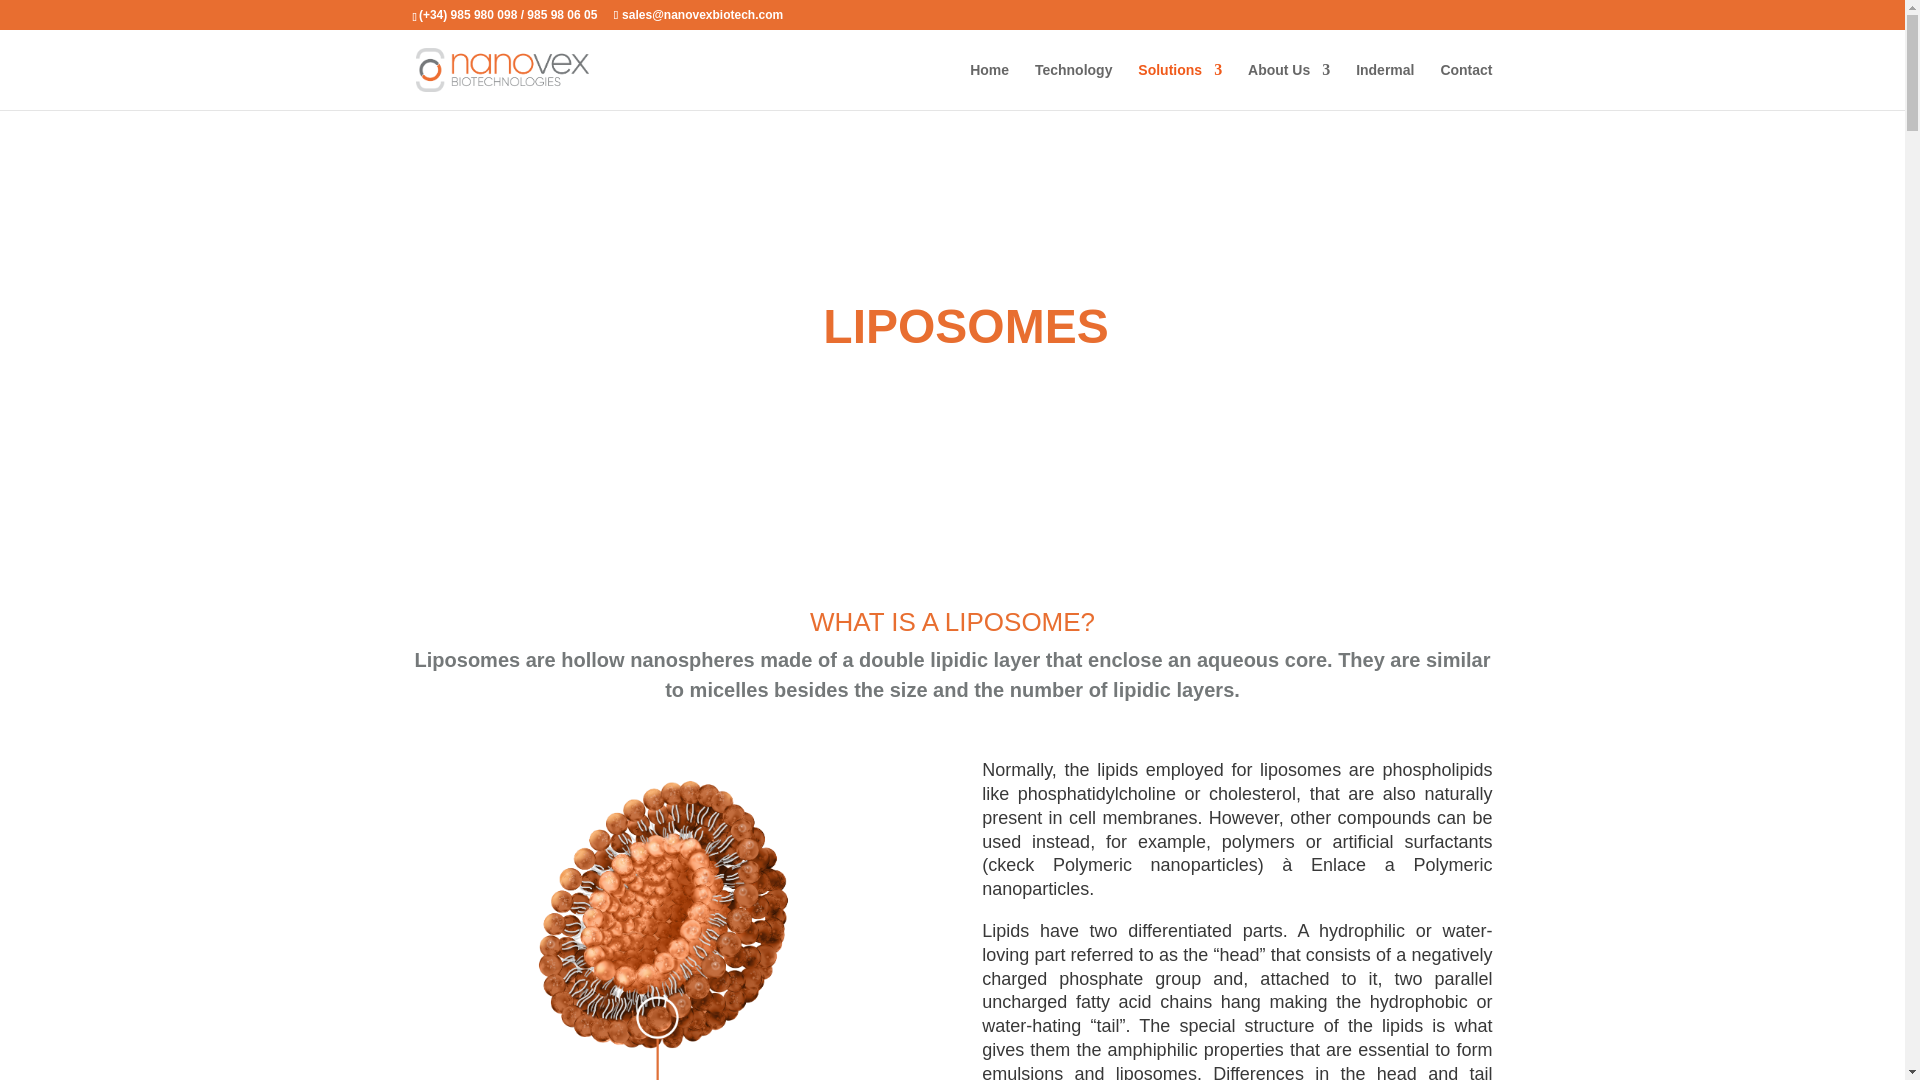 This screenshot has width=1920, height=1080. Describe the element at coordinates (1289, 86) in the screenshot. I see `About Us` at that location.